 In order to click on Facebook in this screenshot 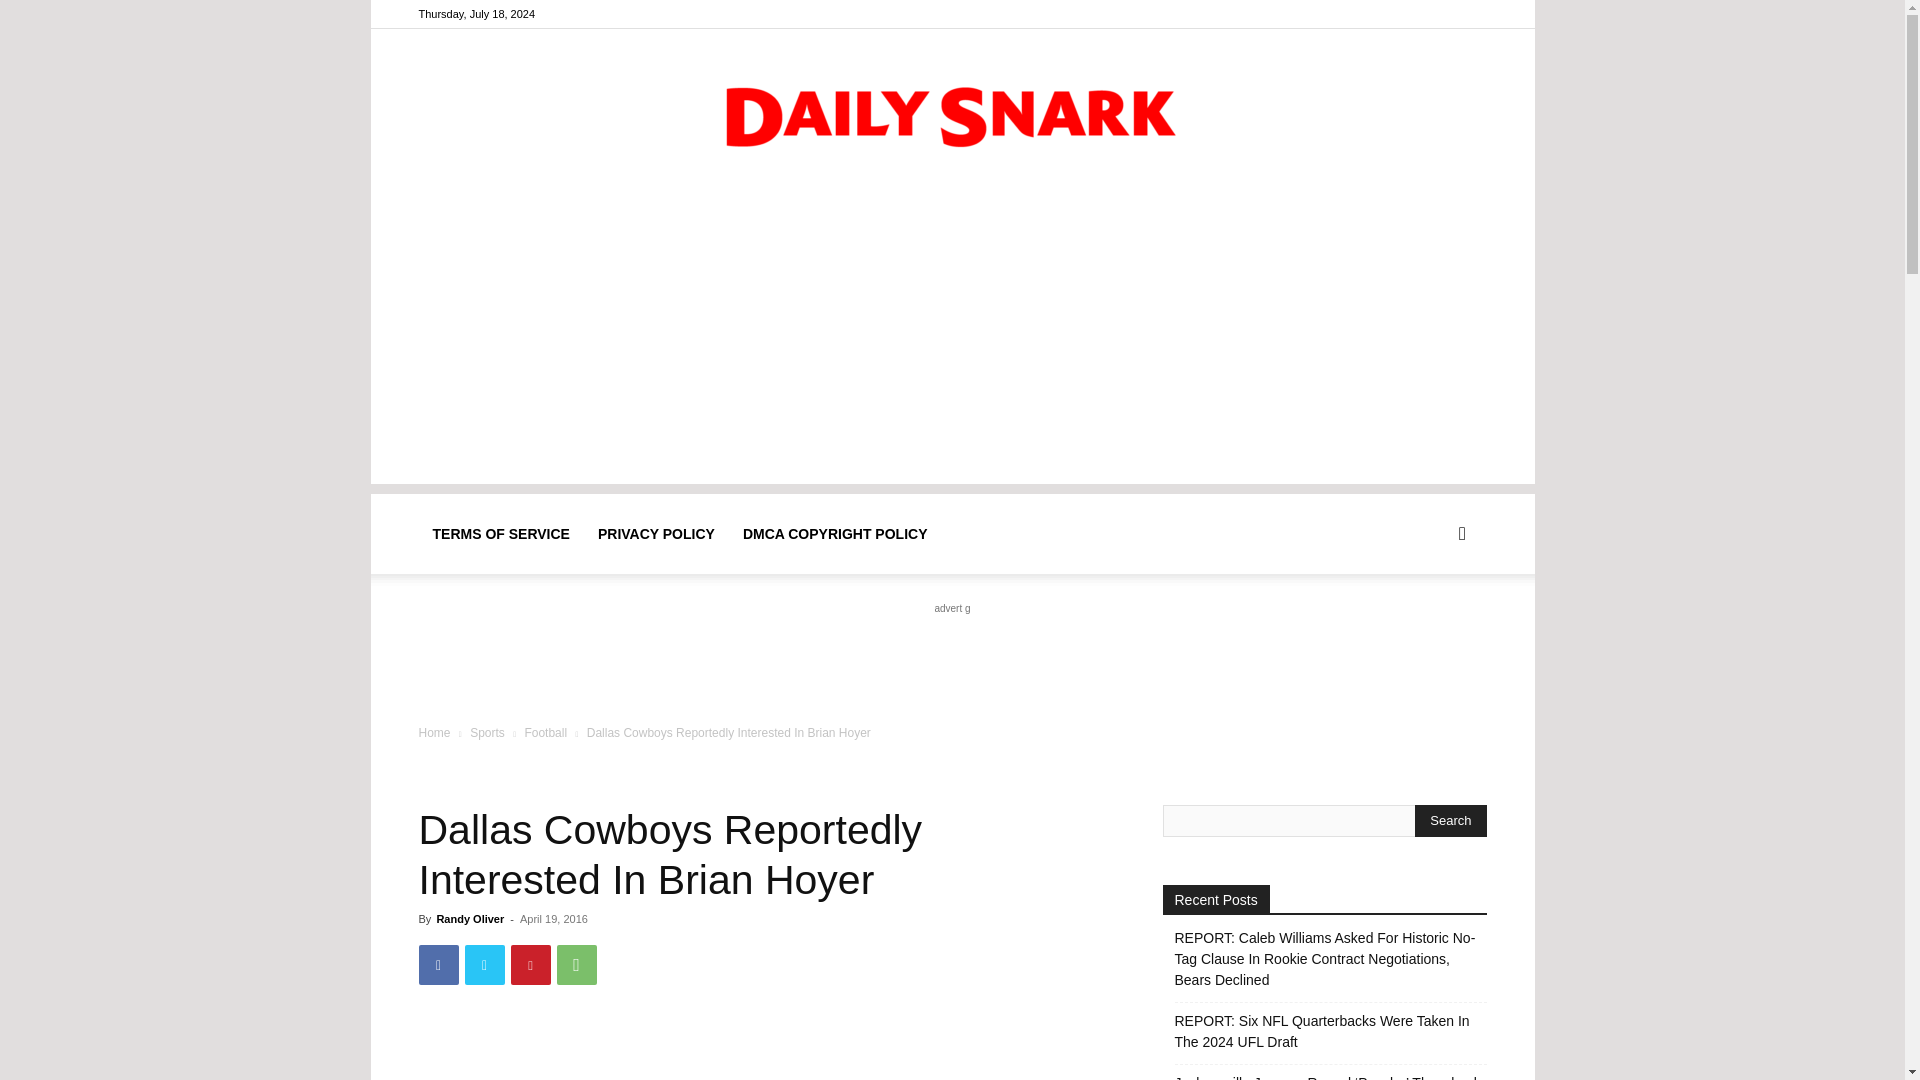, I will do `click(438, 964)`.